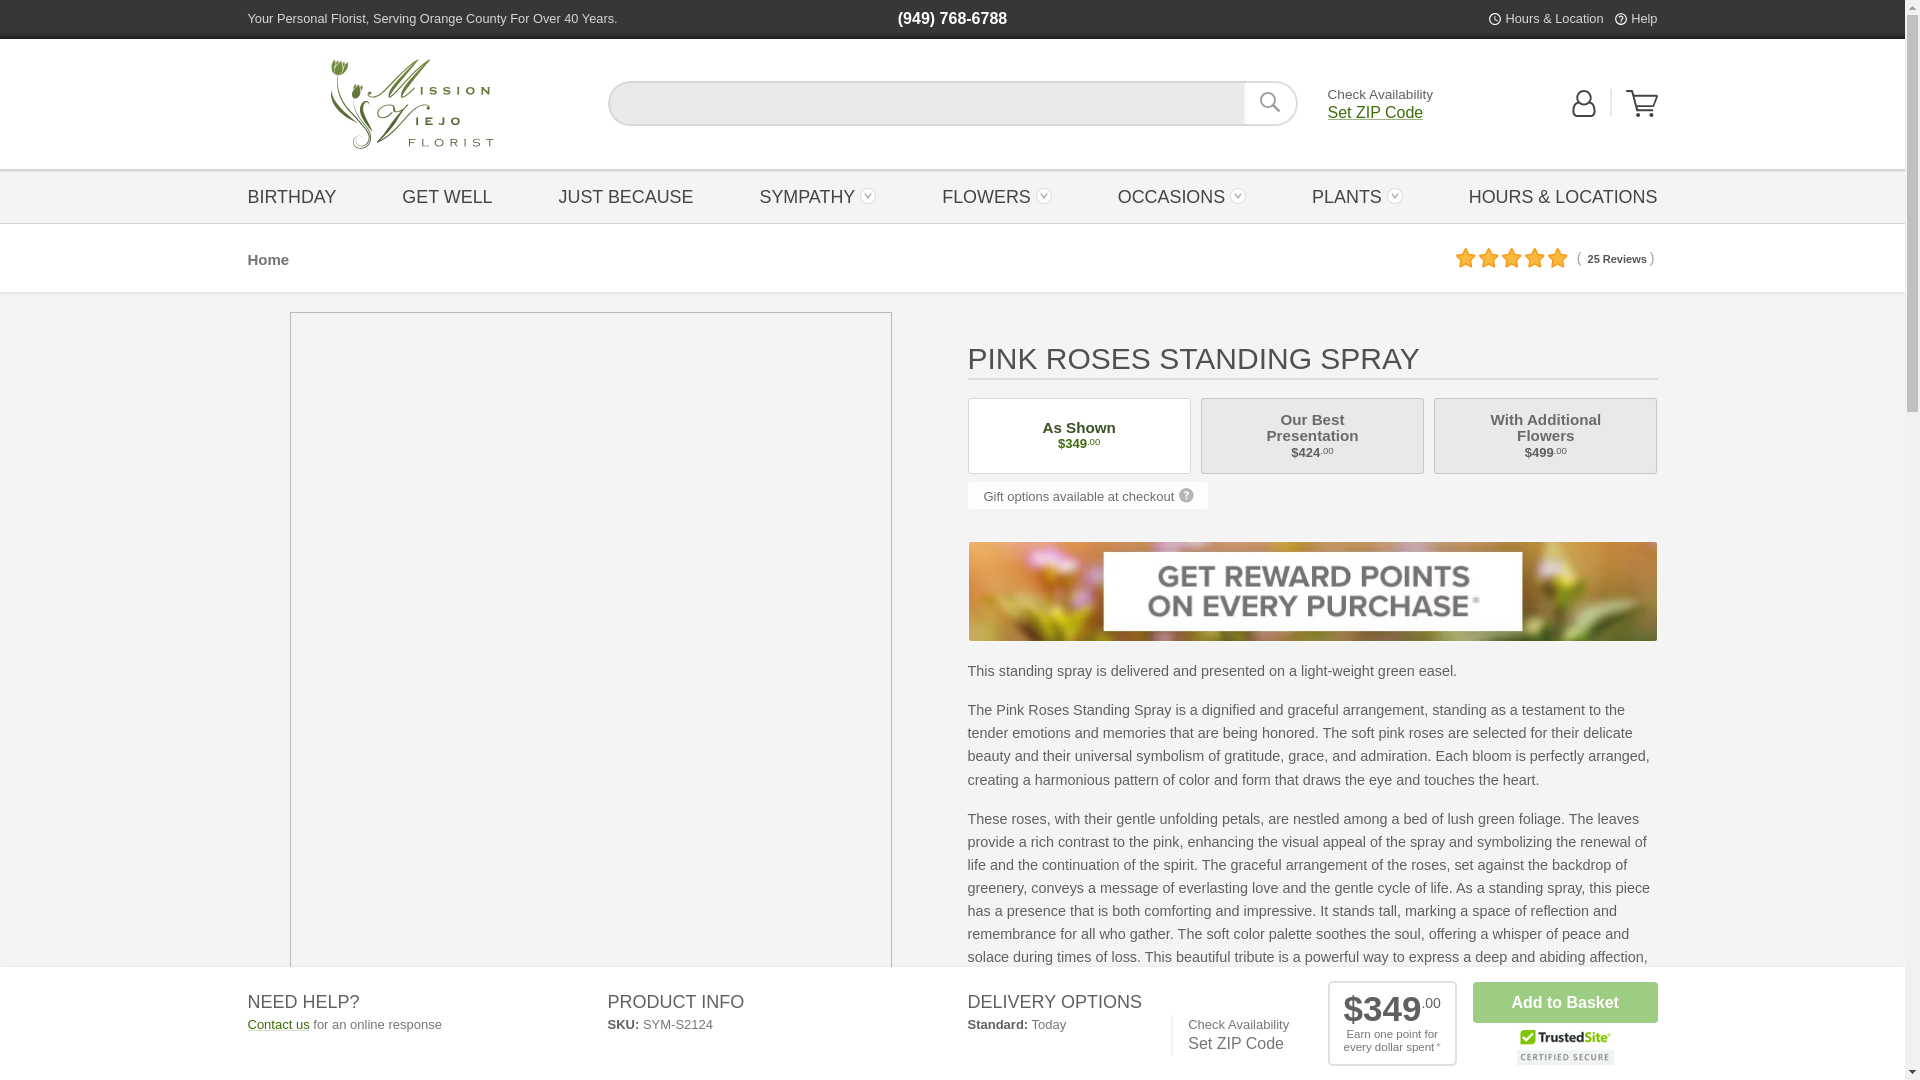 This screenshot has height=1080, width=1920. I want to click on Back to the Home Page, so click(412, 104).